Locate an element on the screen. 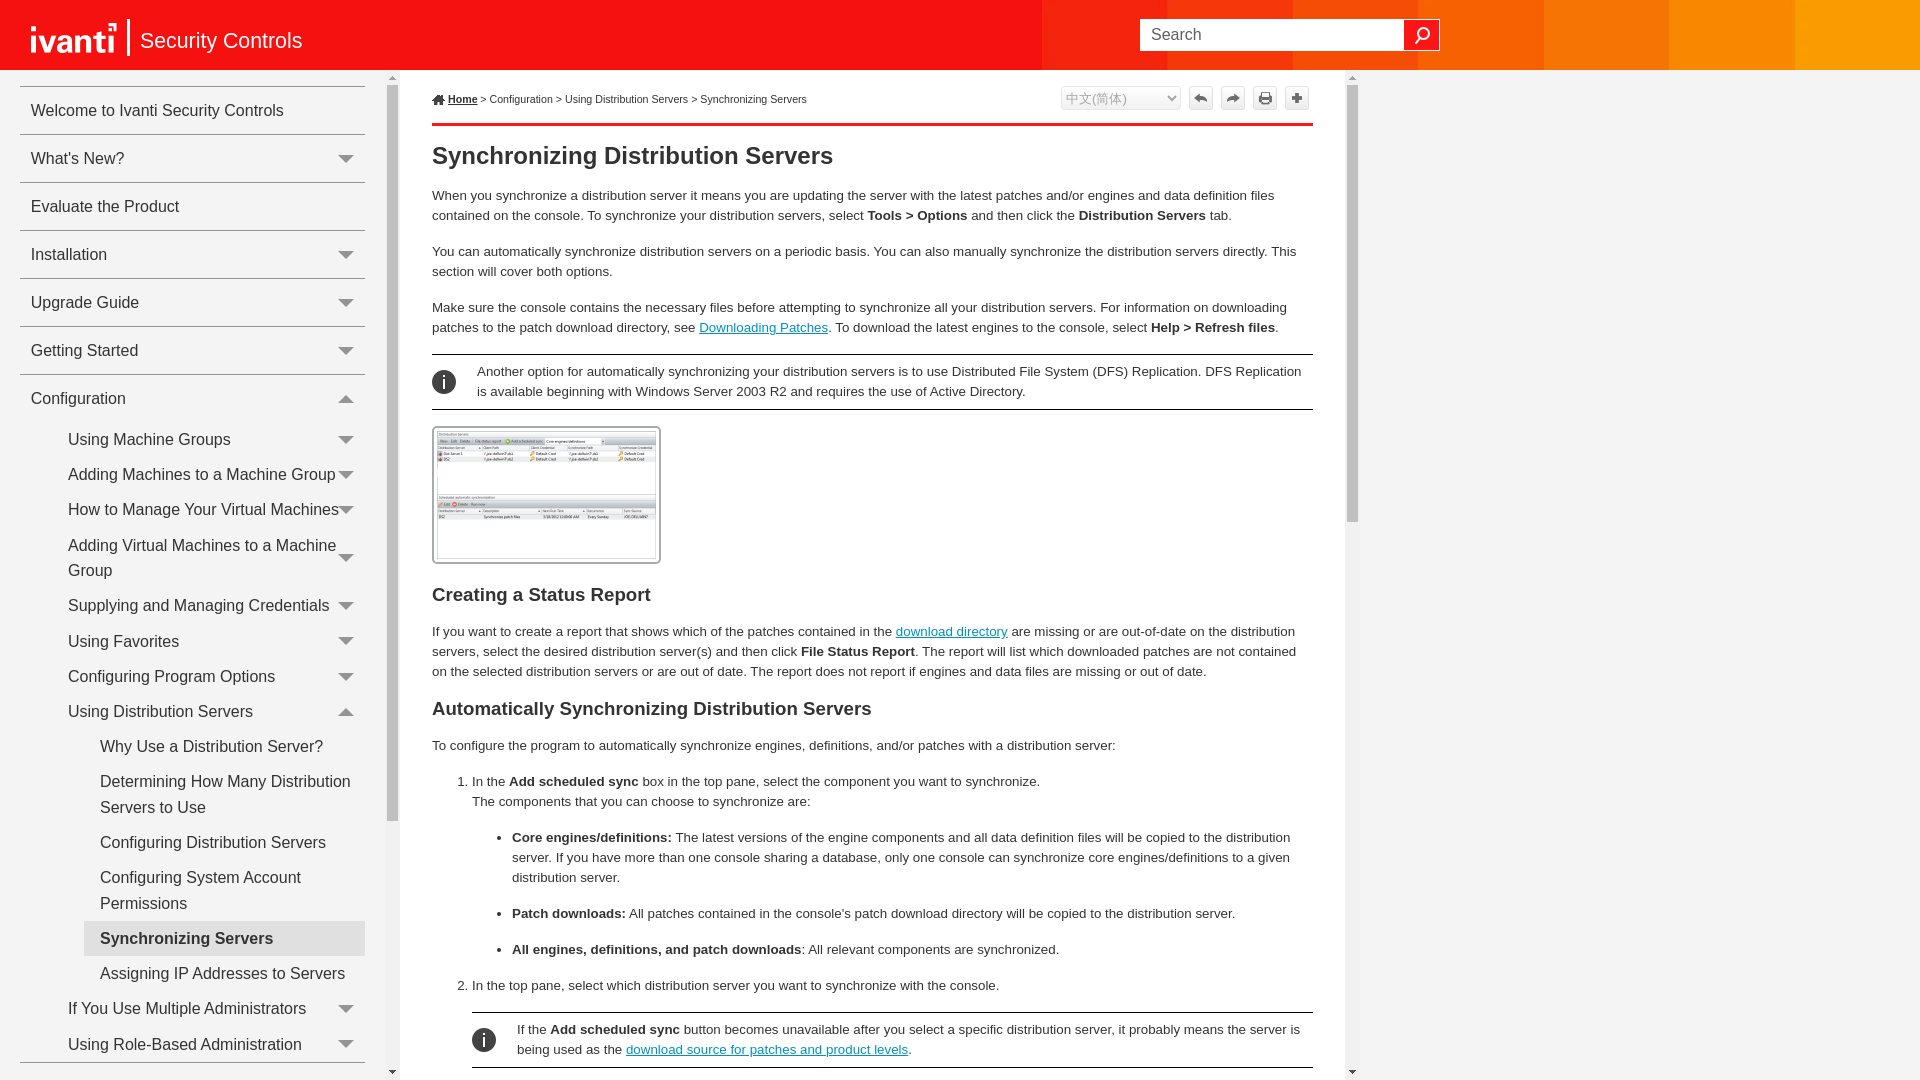  Expand all is located at coordinates (1296, 98).